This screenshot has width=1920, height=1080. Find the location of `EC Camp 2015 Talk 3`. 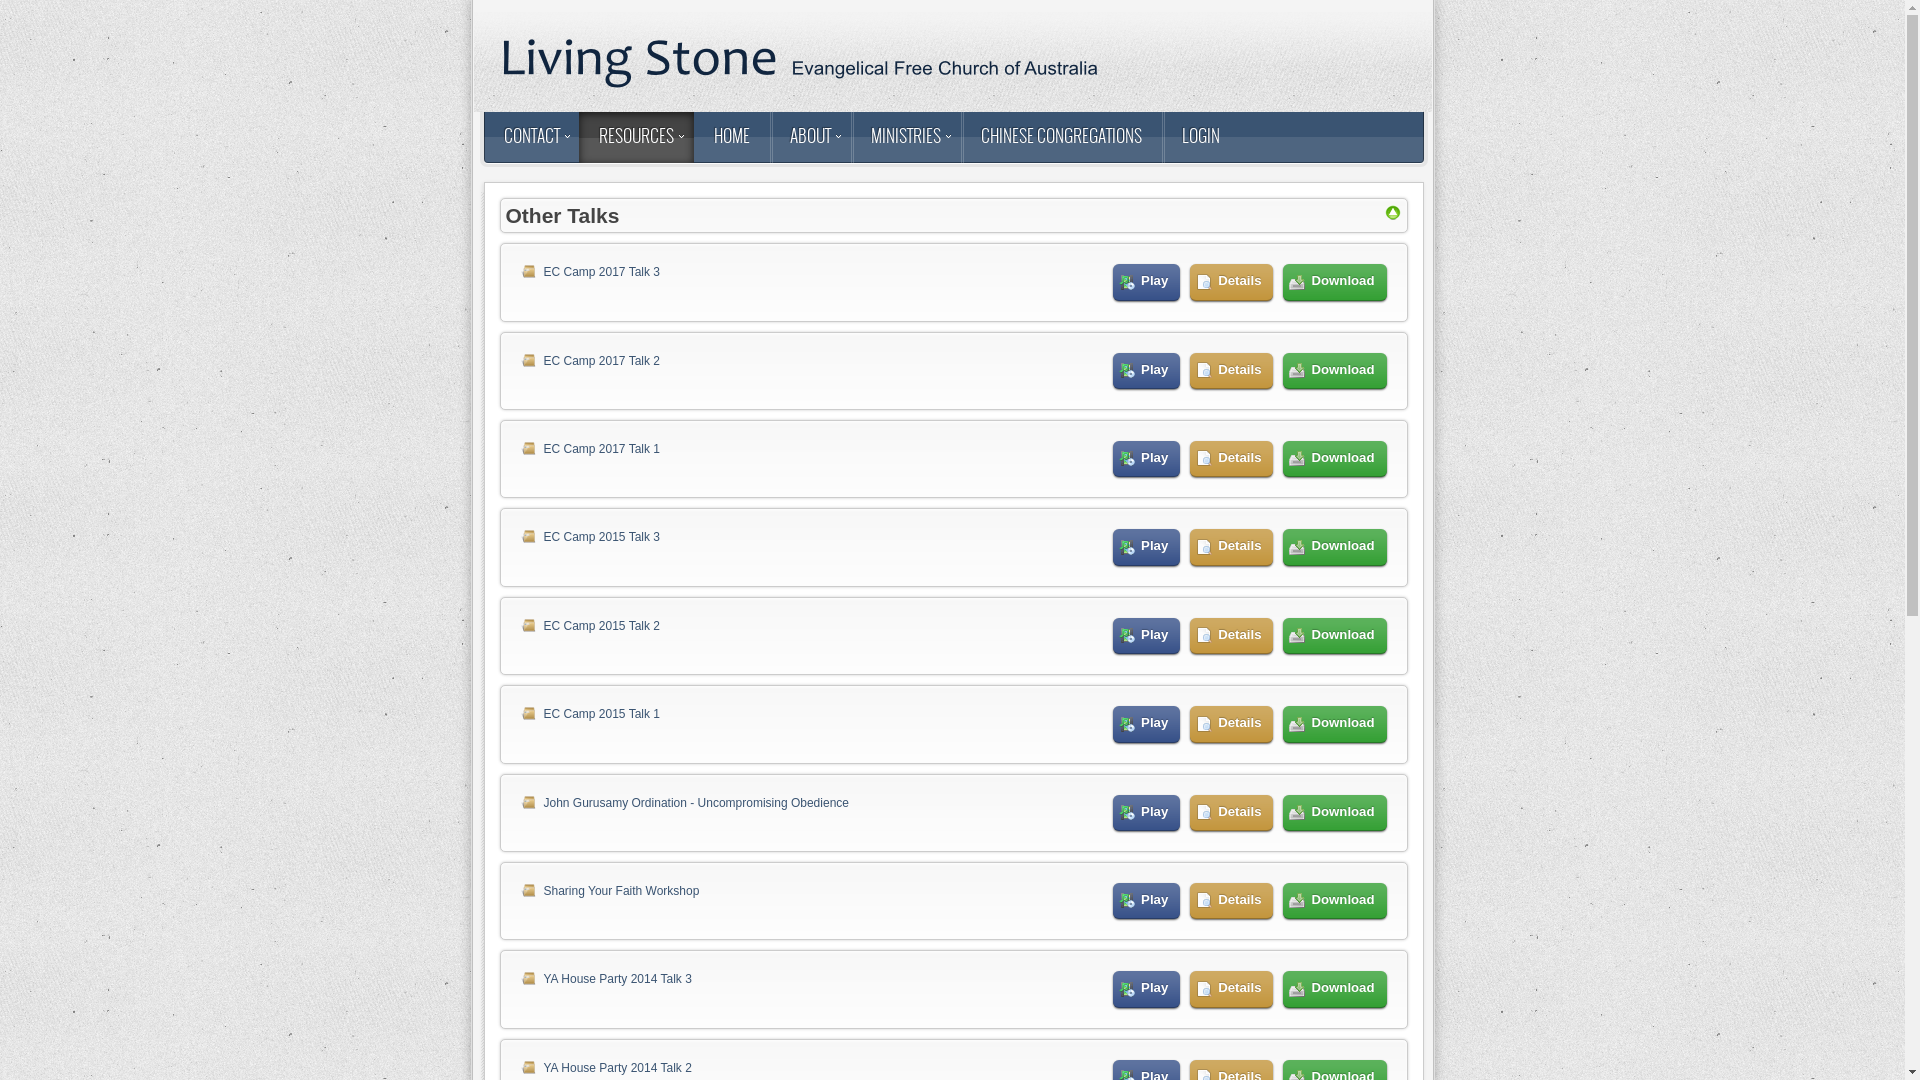

EC Camp 2015 Talk 3 is located at coordinates (602, 537).